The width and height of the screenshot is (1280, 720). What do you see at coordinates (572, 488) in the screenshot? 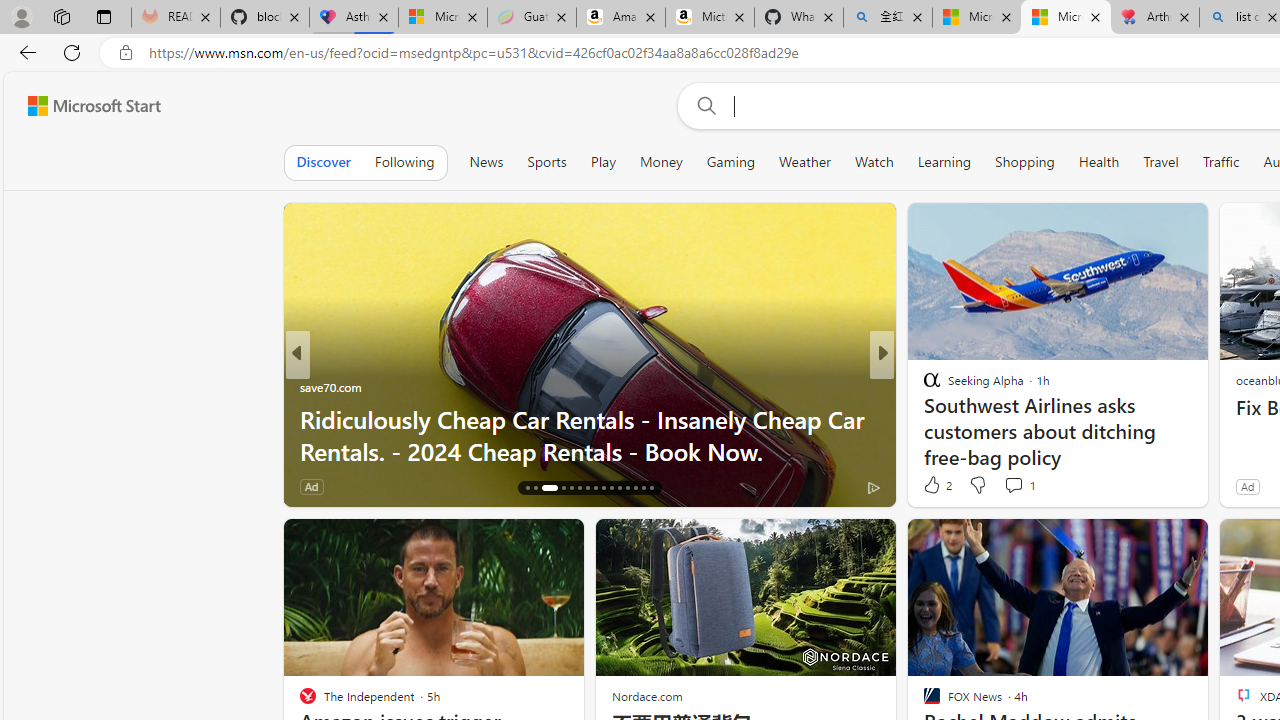
I see `AutomationID: tab-20` at bounding box center [572, 488].